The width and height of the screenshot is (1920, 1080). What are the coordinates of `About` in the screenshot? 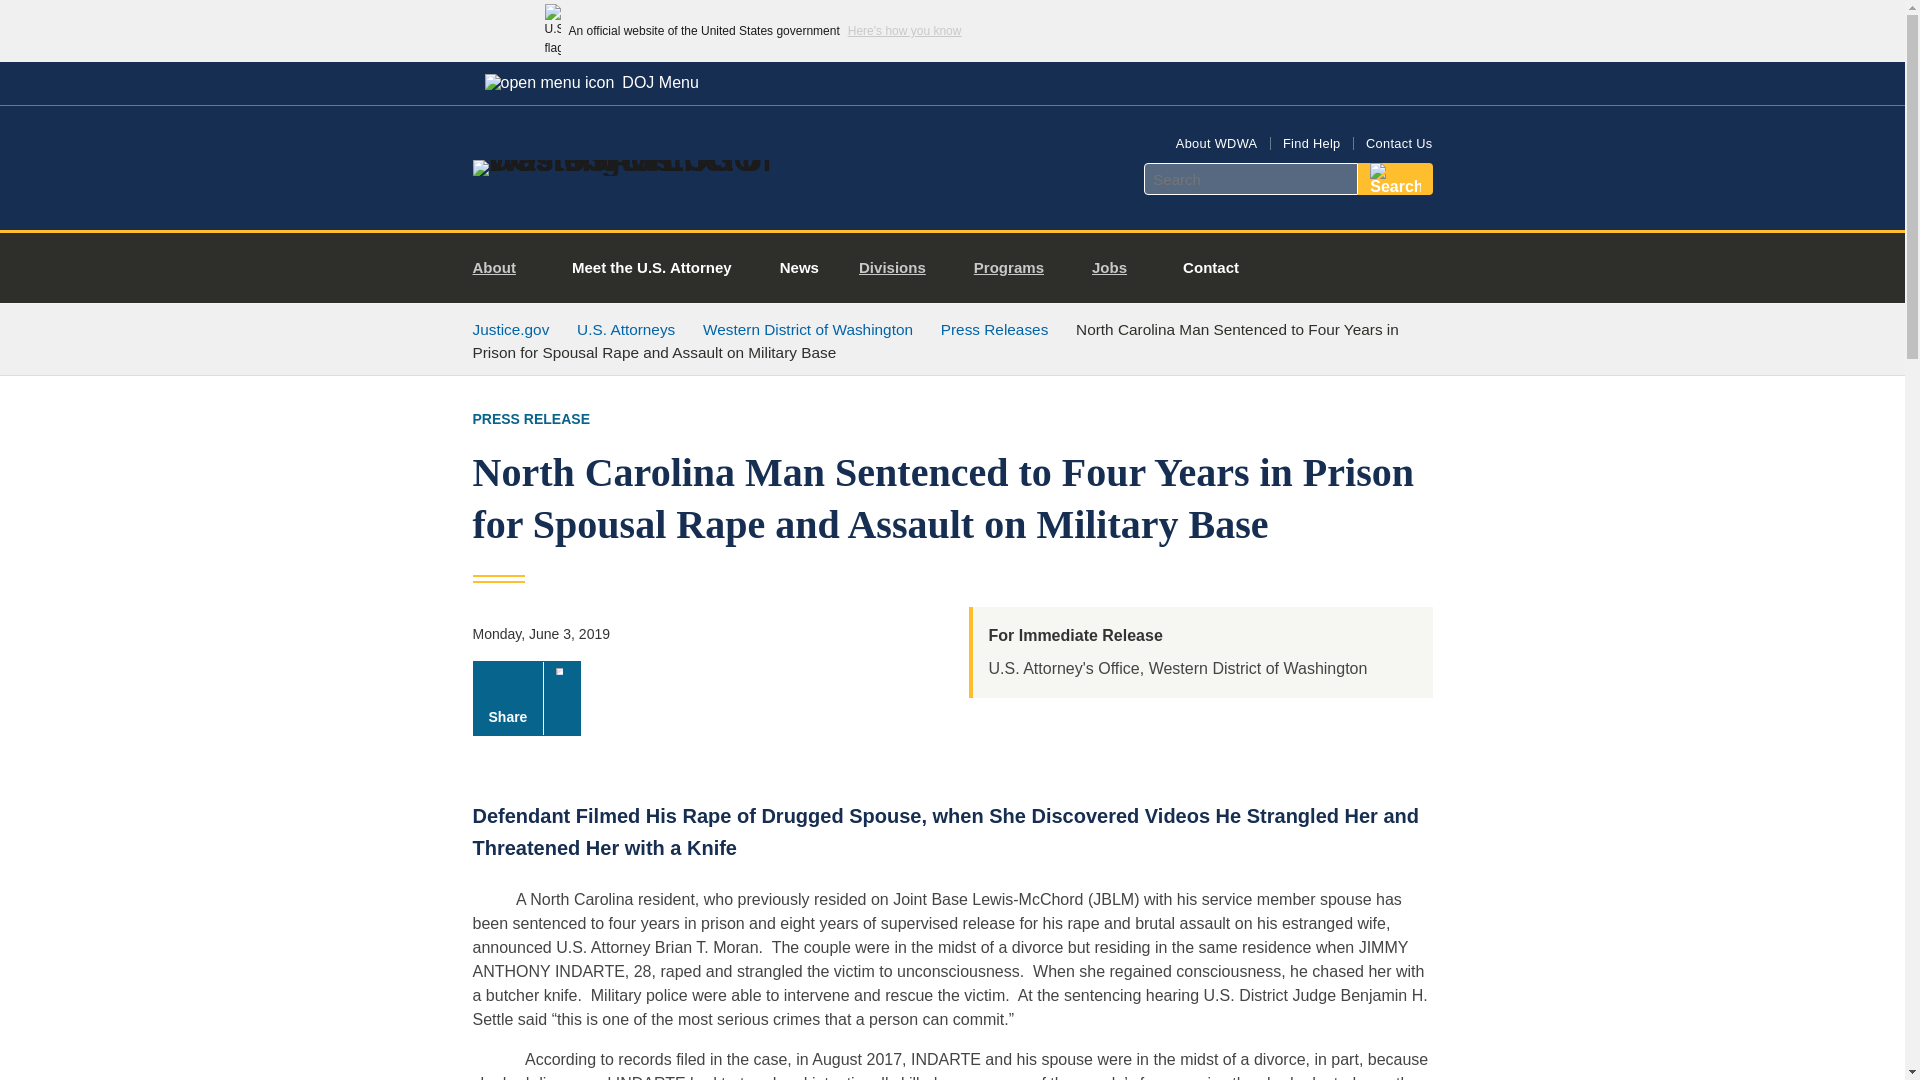 It's located at (502, 268).